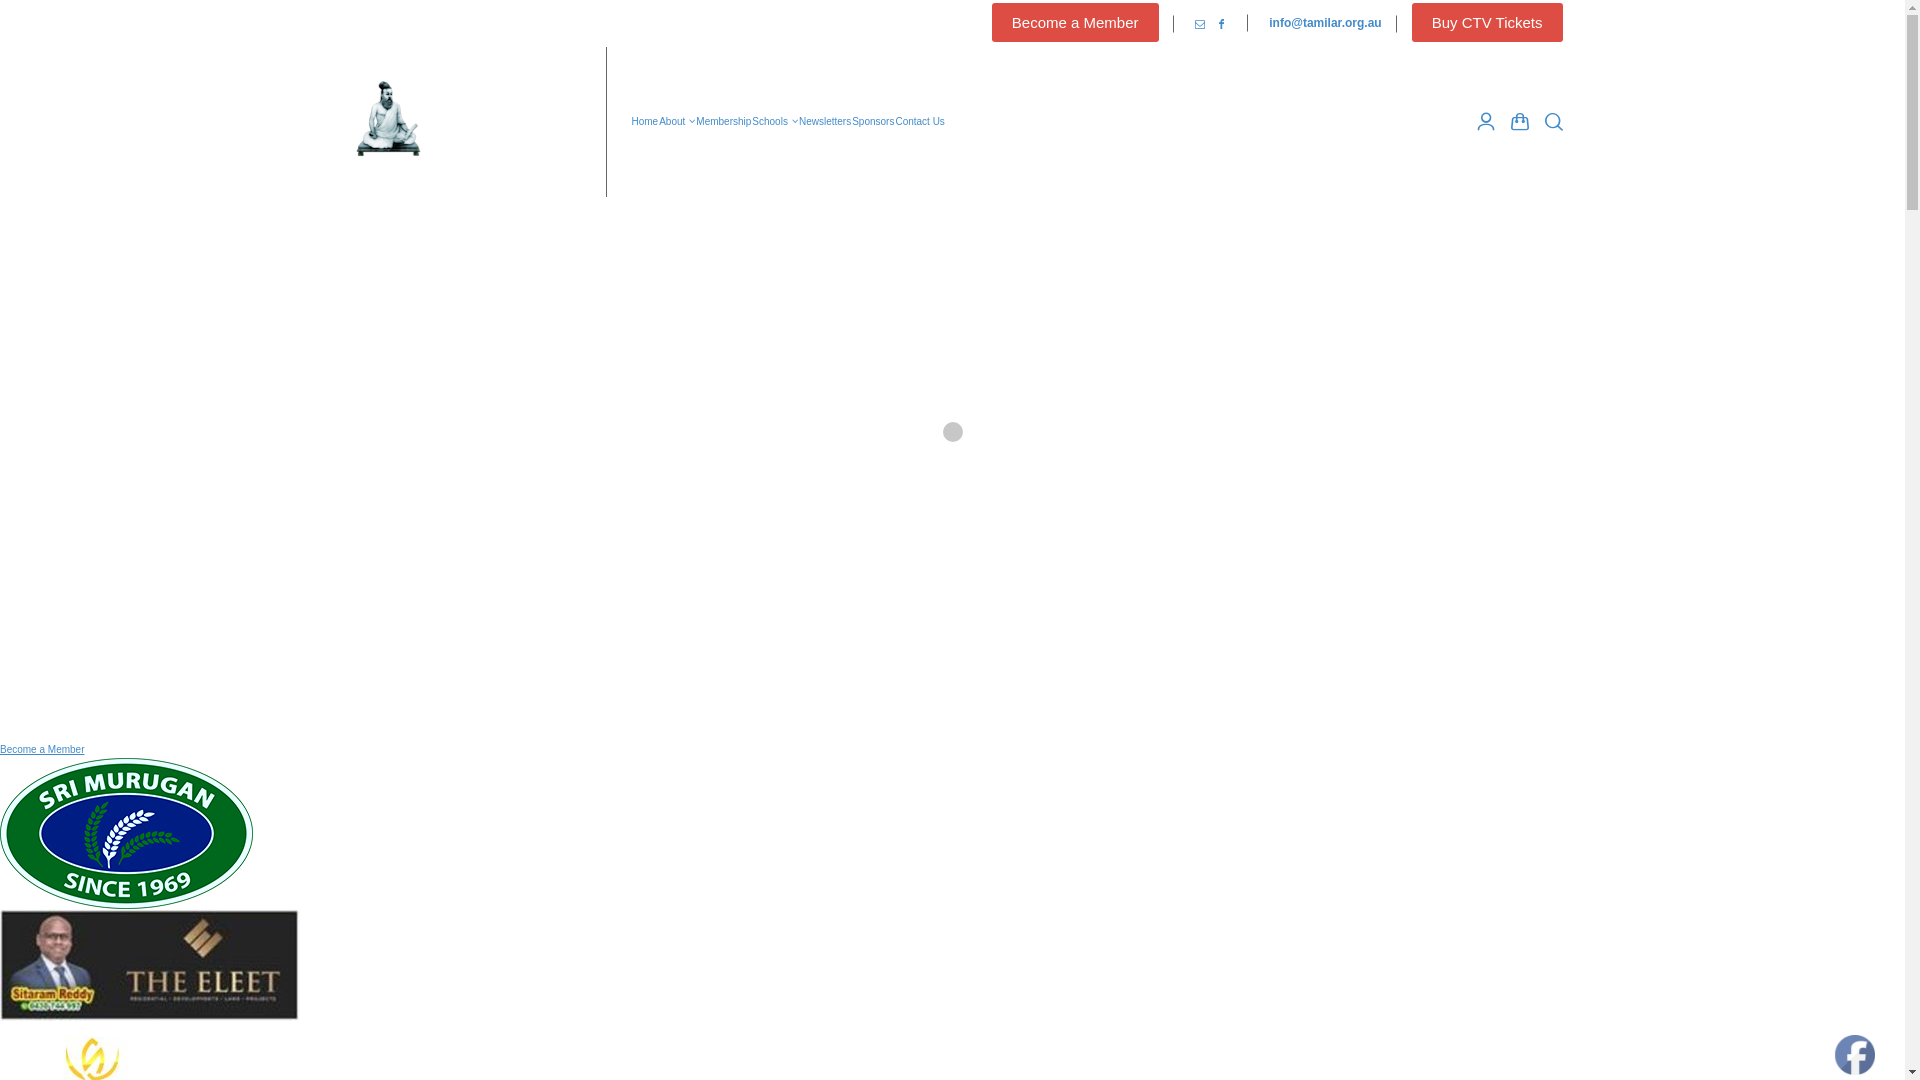 The width and height of the screenshot is (1920, 1080). I want to click on Facebook, so click(1855, 1055).